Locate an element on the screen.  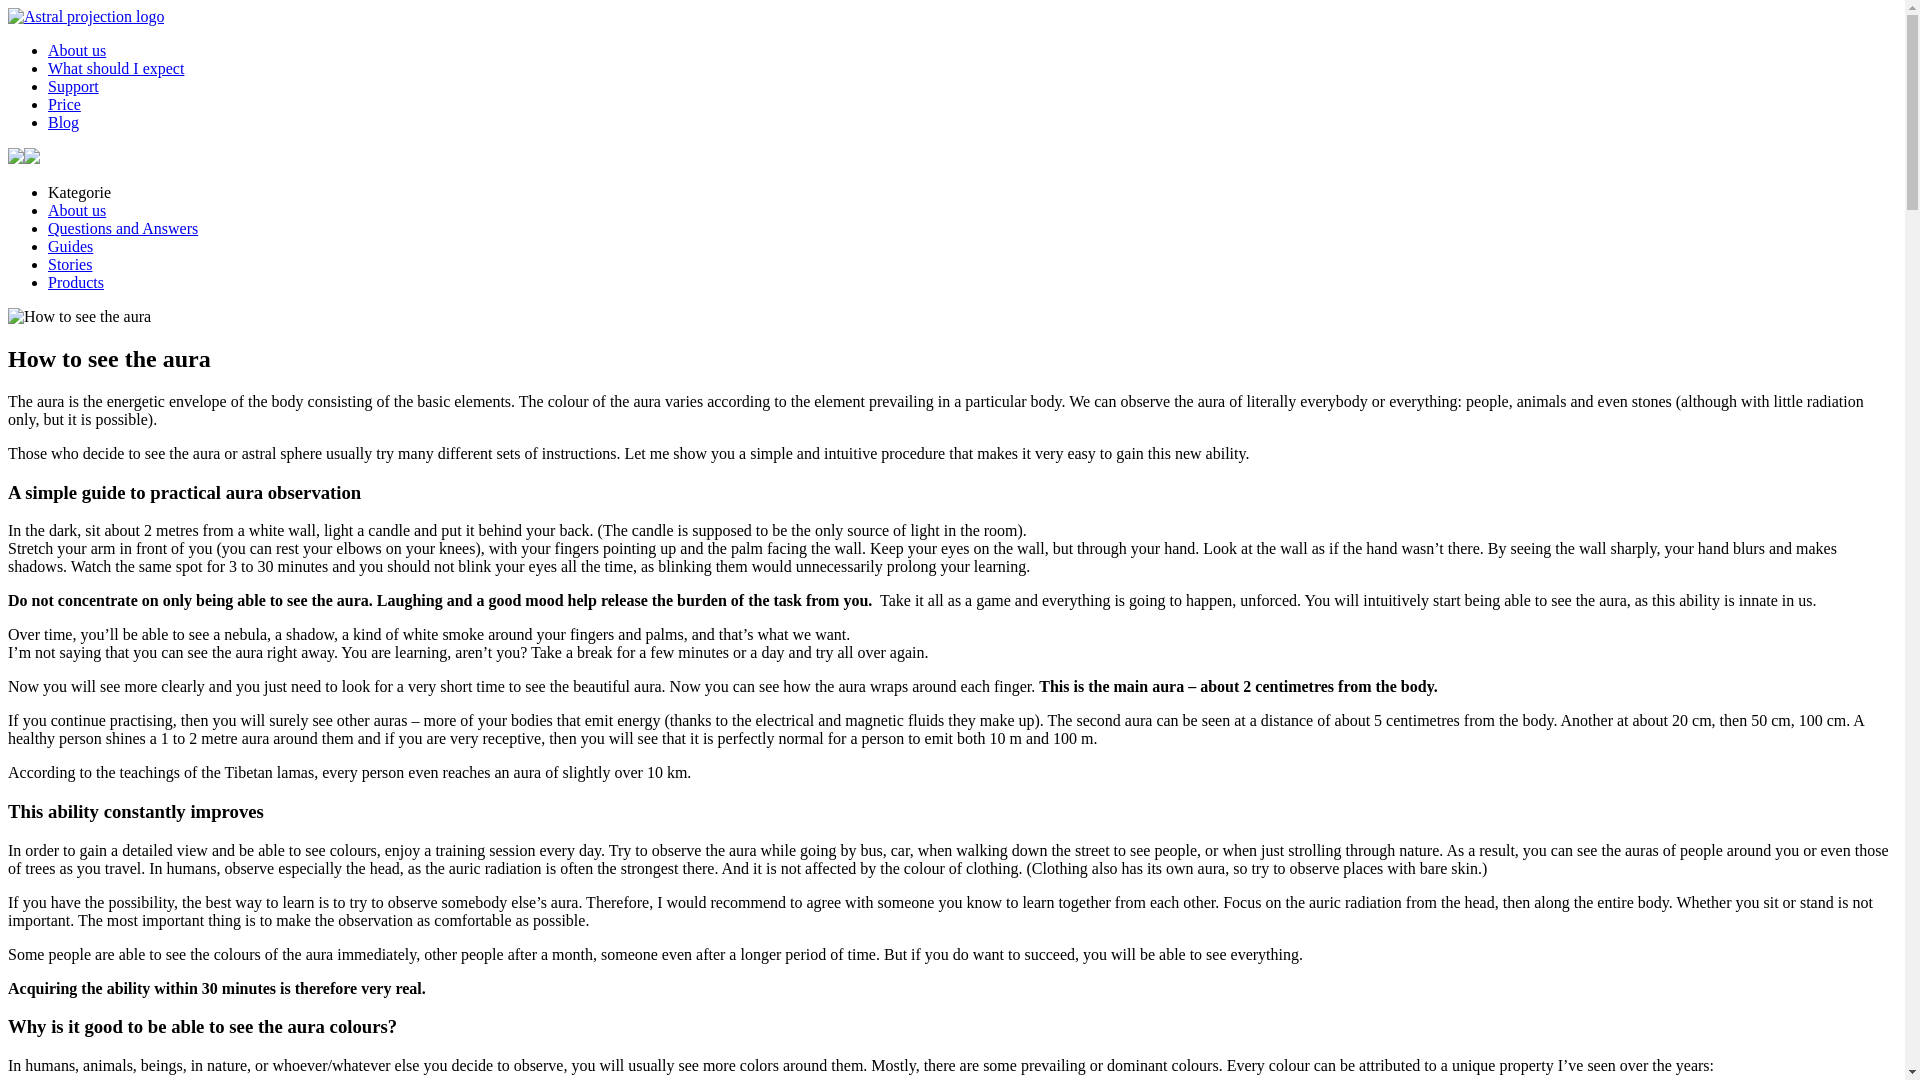
What should I expect is located at coordinates (116, 68).